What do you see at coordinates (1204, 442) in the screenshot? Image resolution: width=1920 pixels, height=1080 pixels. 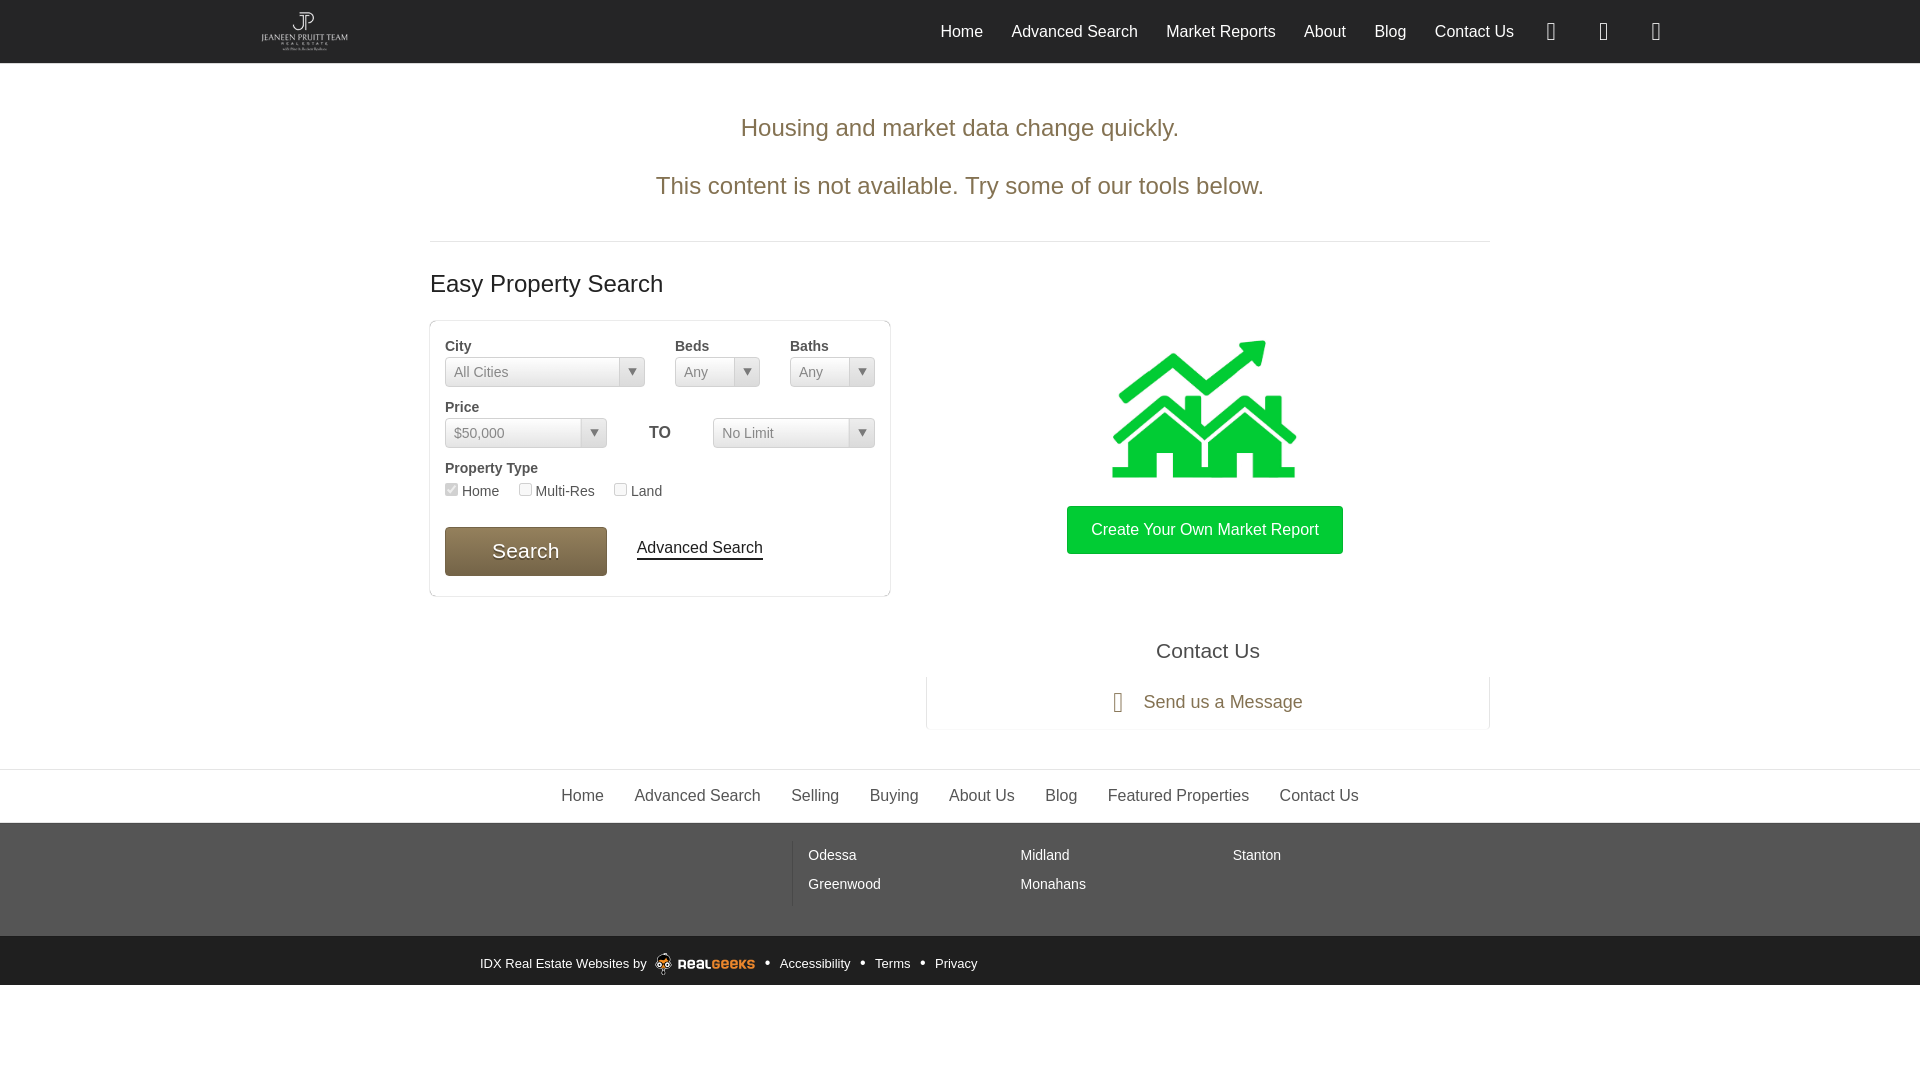 I see `Create Your Own Market Report` at bounding box center [1204, 442].